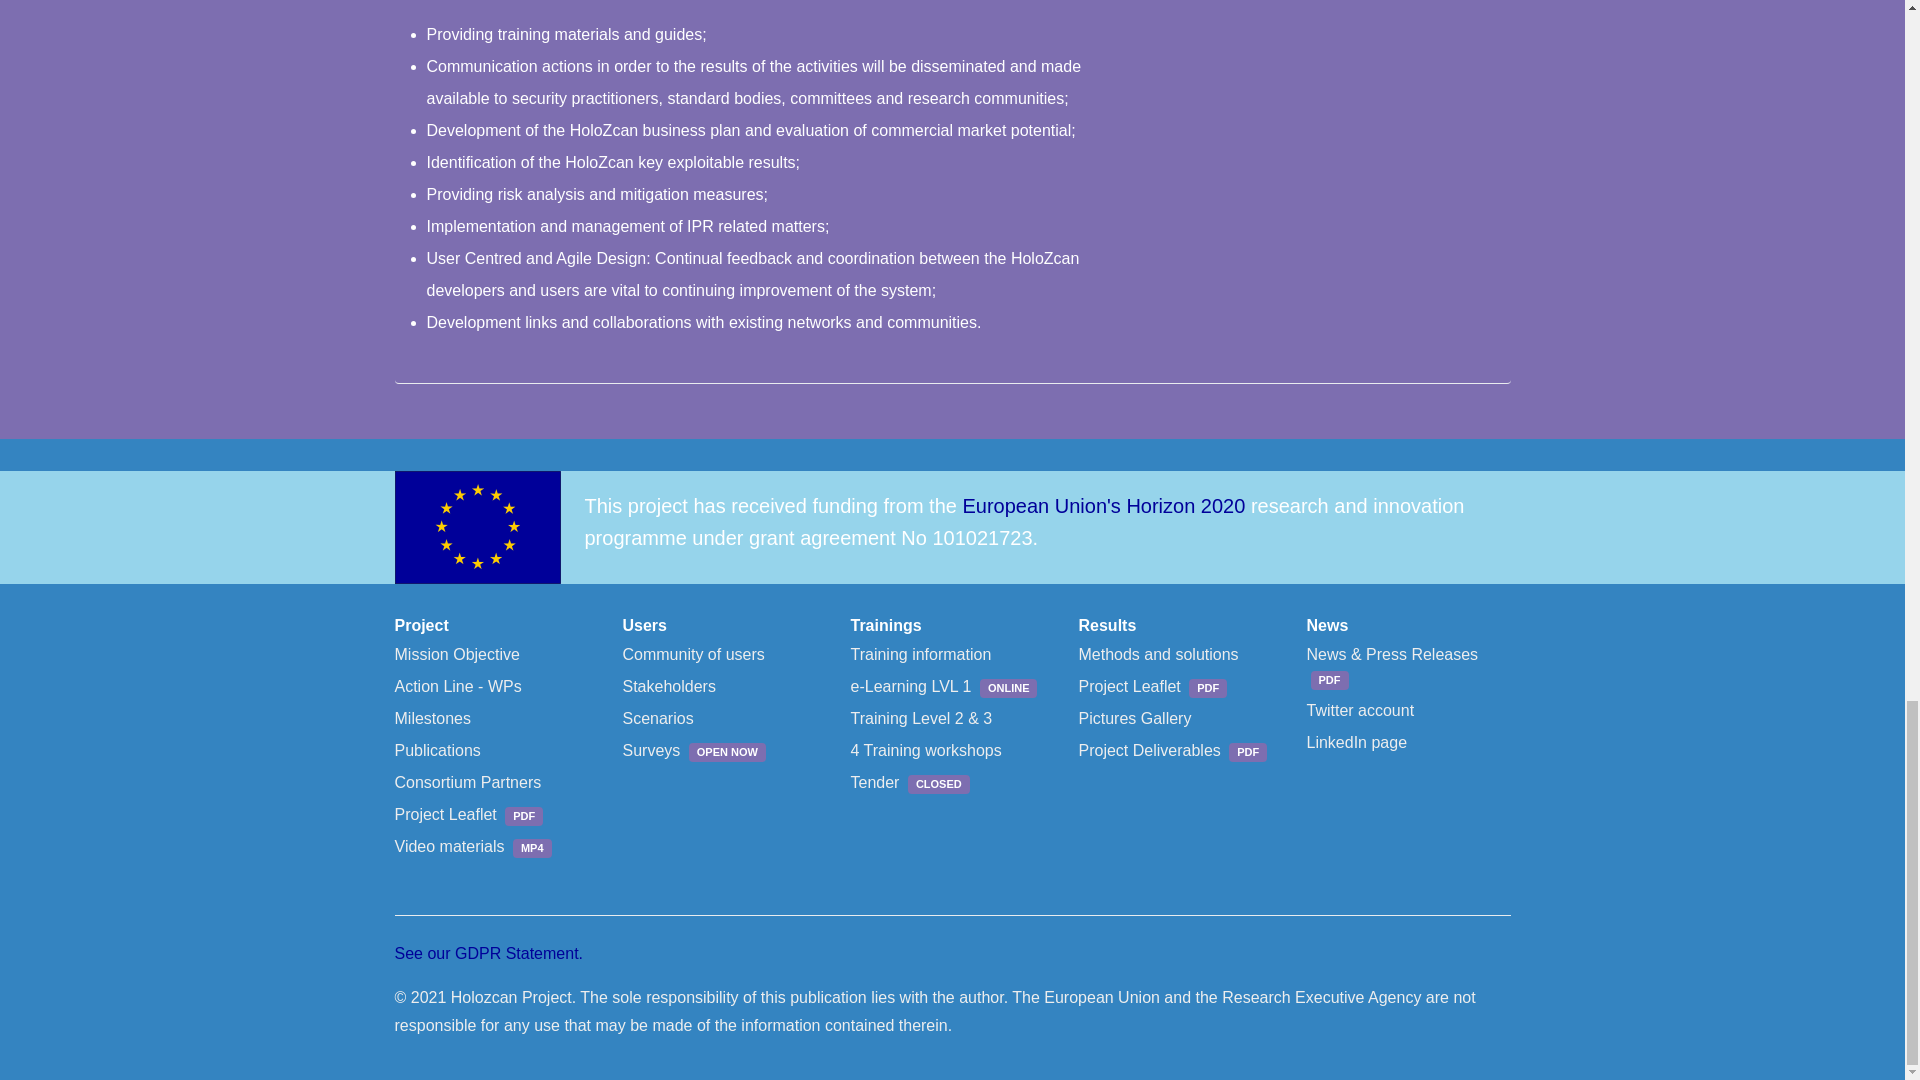 The height and width of the screenshot is (1080, 1920). What do you see at coordinates (456, 654) in the screenshot?
I see `Mission Objective` at bounding box center [456, 654].